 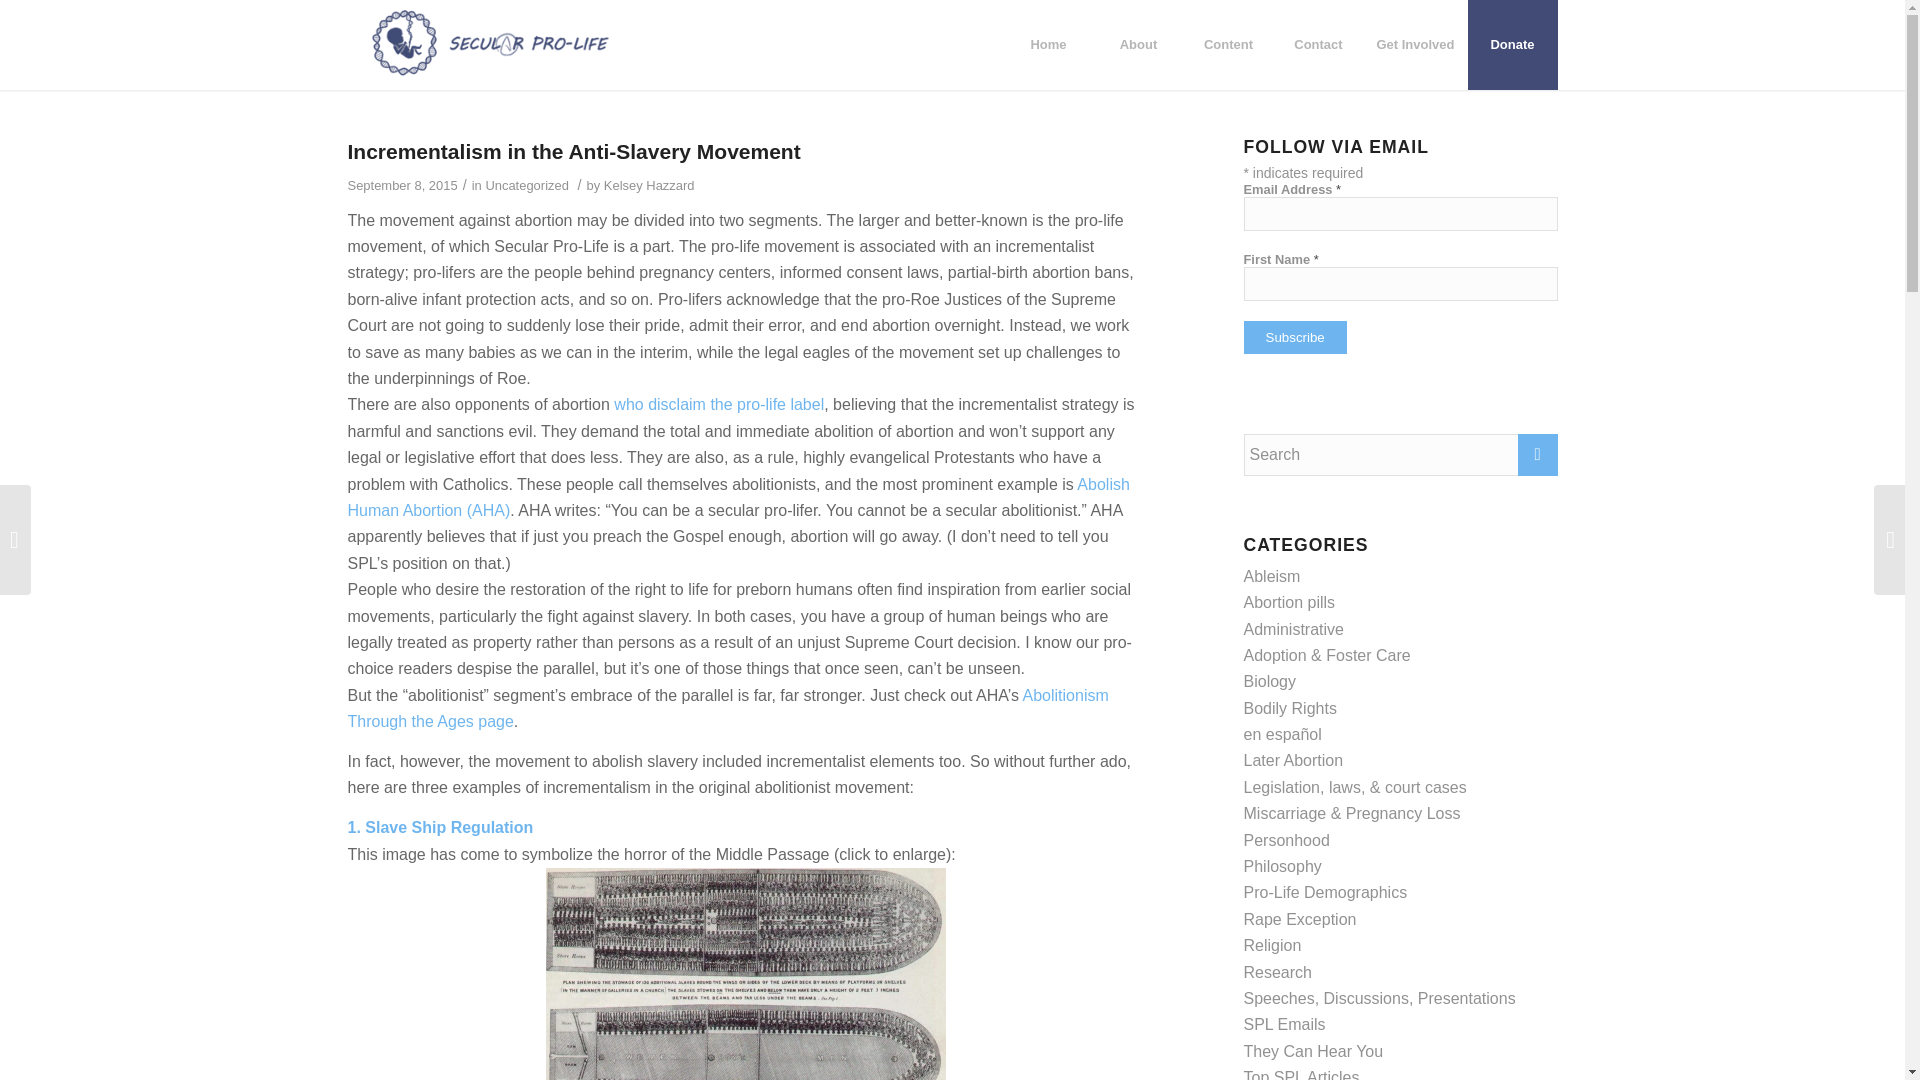 What do you see at coordinates (490, 44) in the screenshot?
I see `SecularProlife2` at bounding box center [490, 44].